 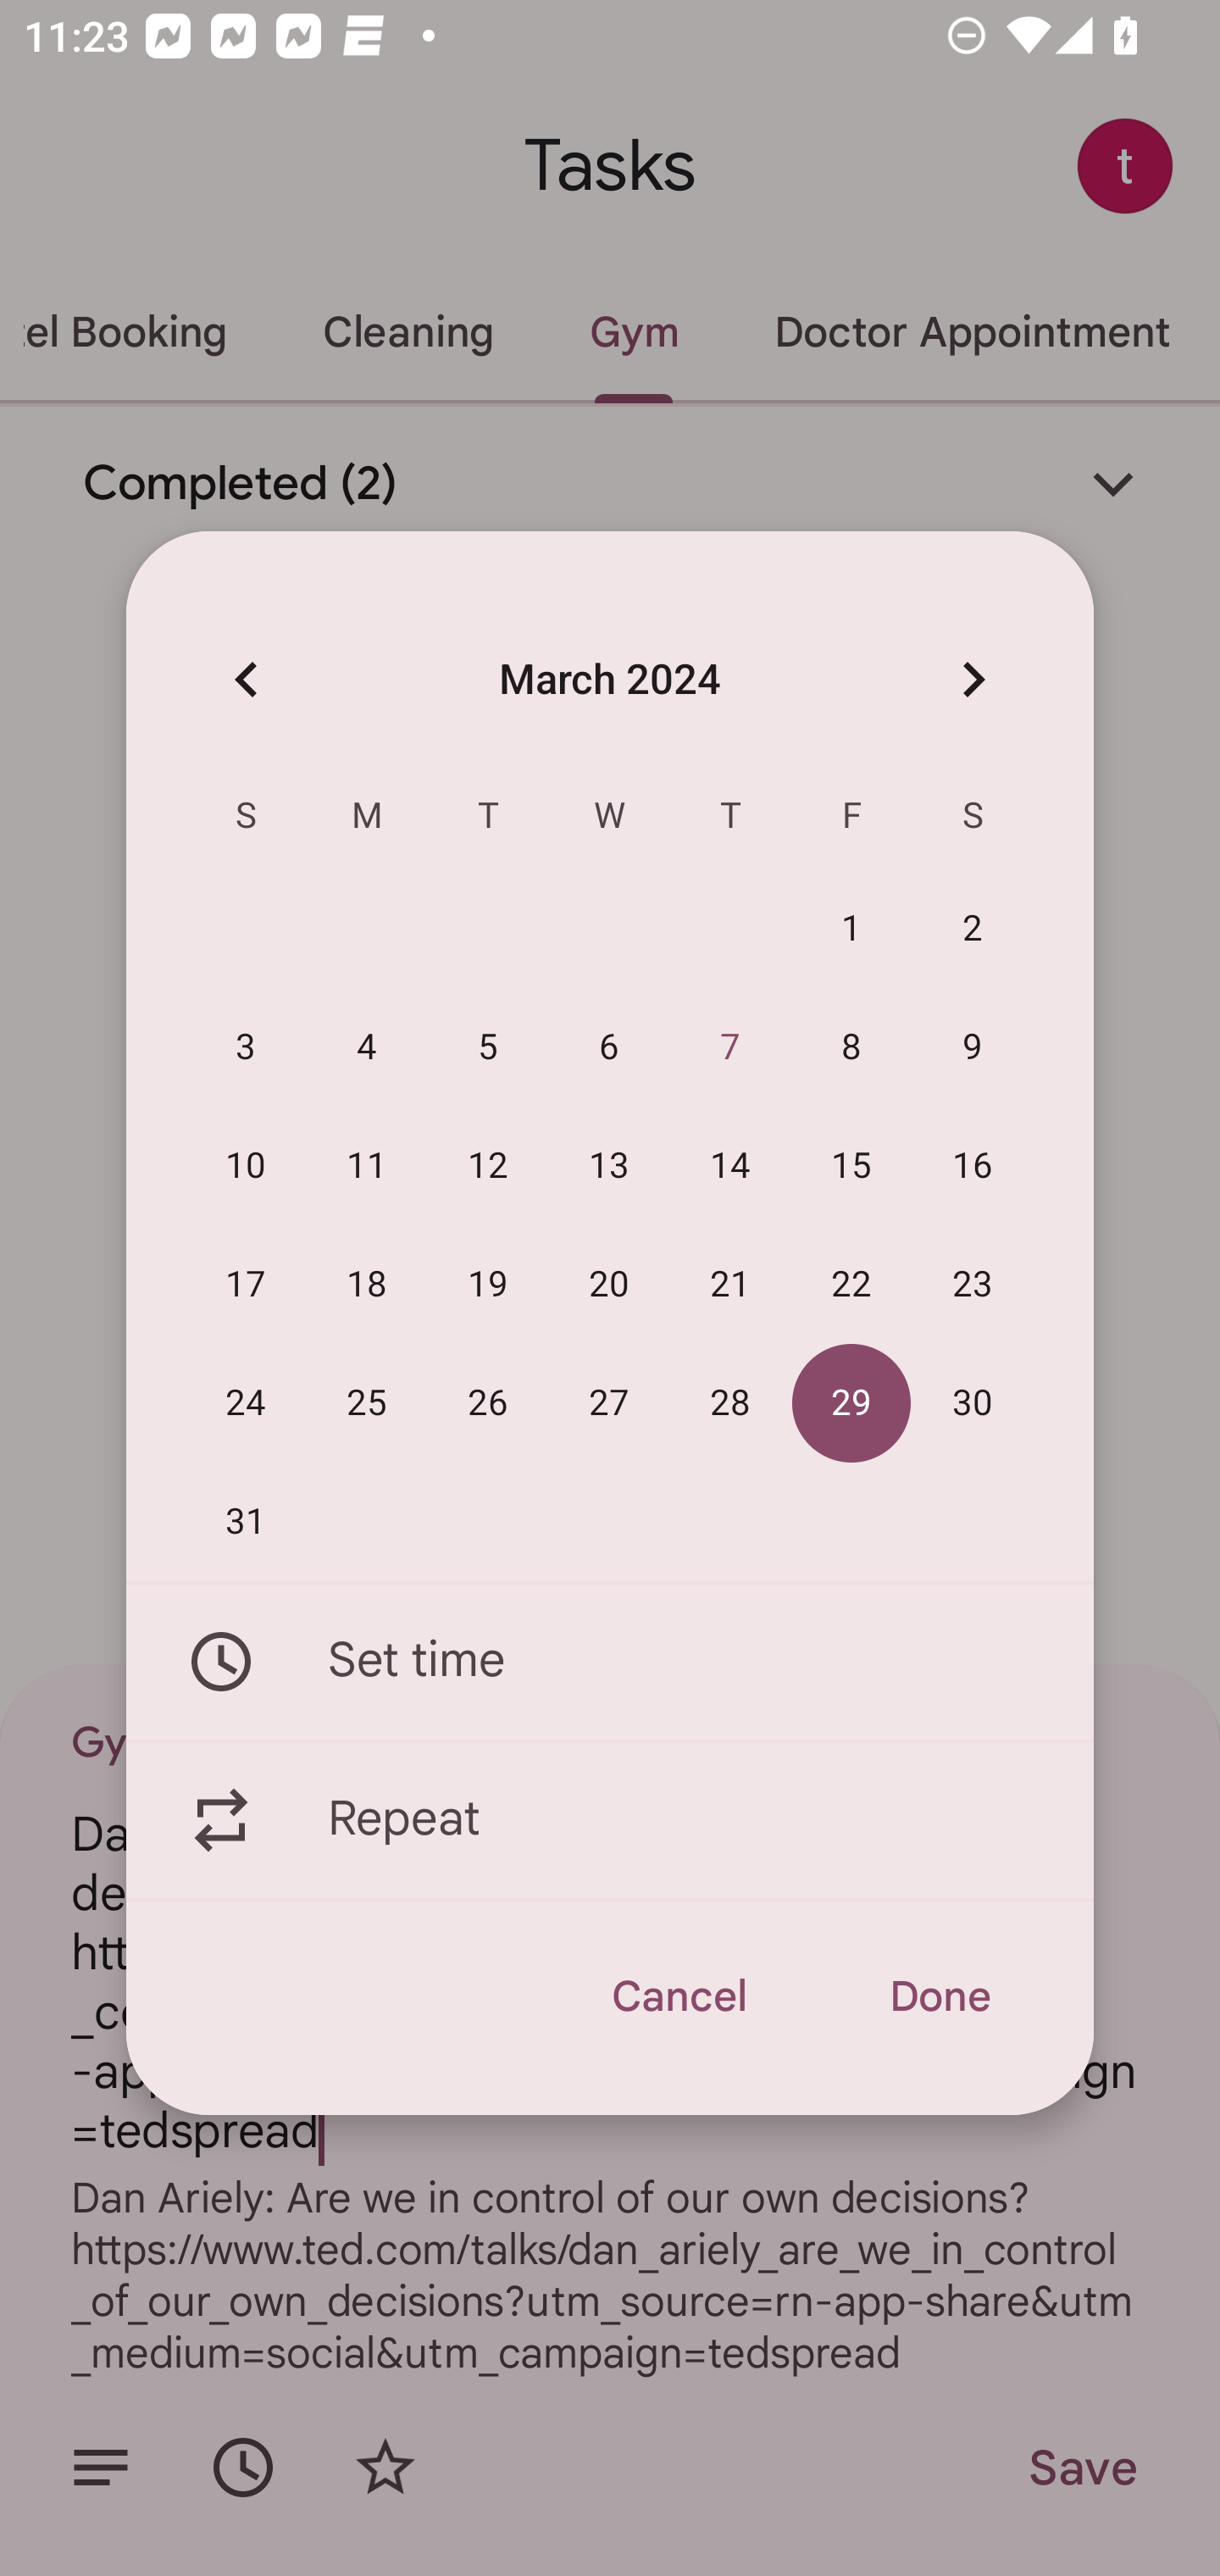 I want to click on 5 05 March 2024, so click(x=488, y=1048).